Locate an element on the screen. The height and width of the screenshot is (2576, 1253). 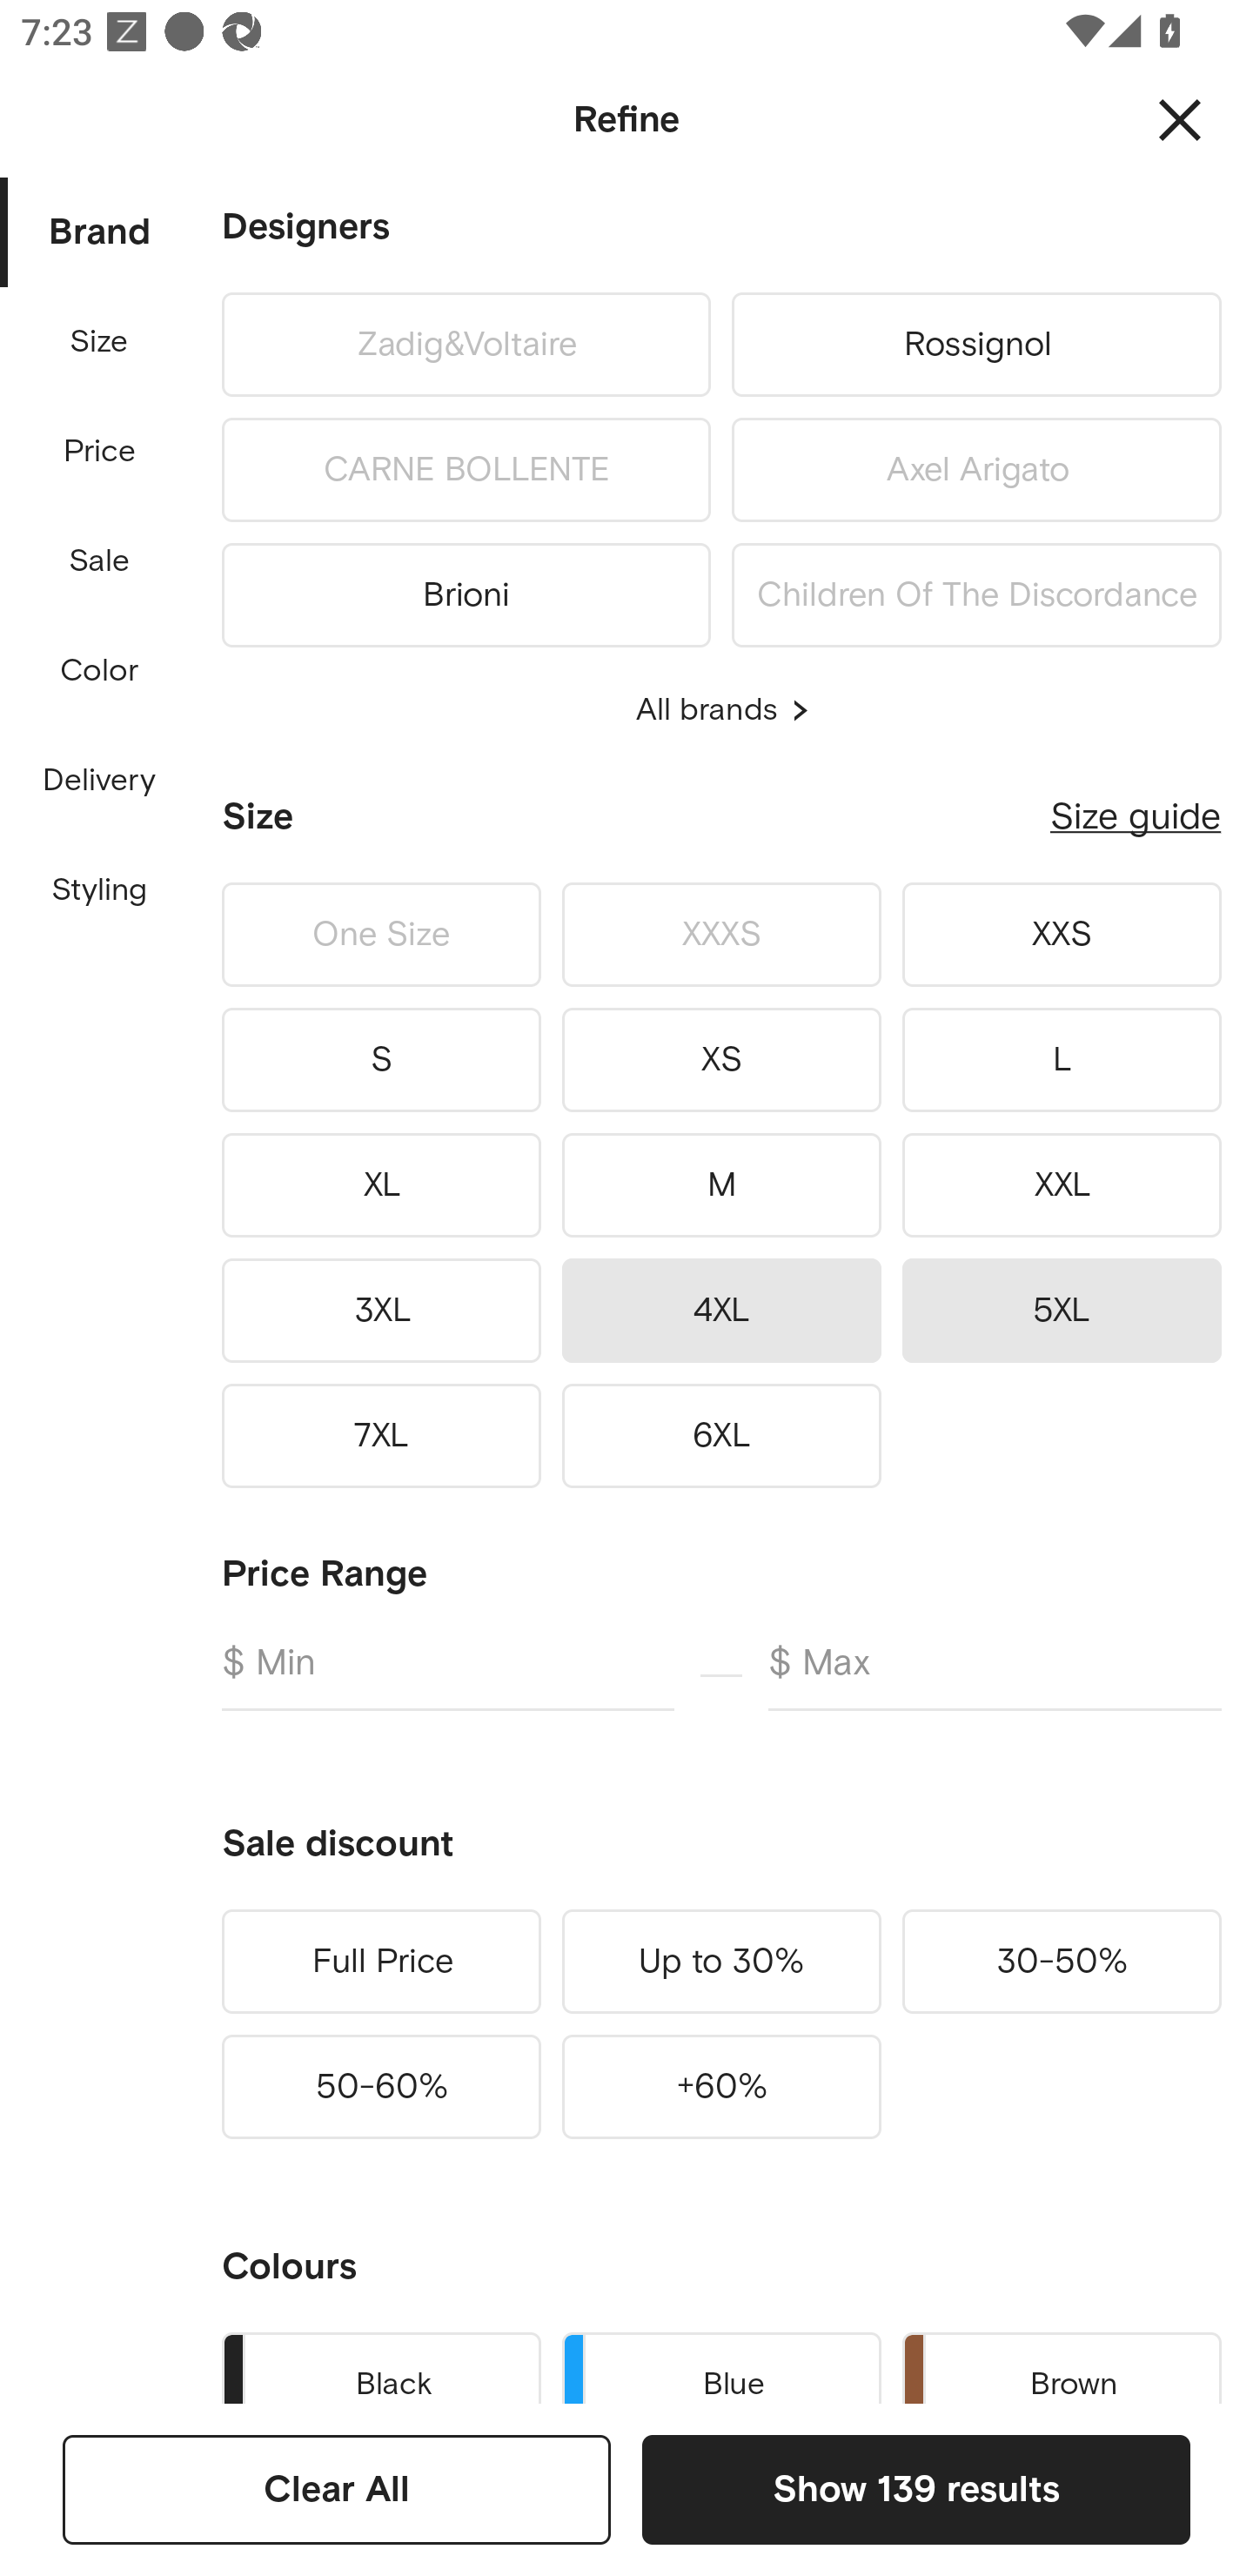
XS is located at coordinates (721, 1060).